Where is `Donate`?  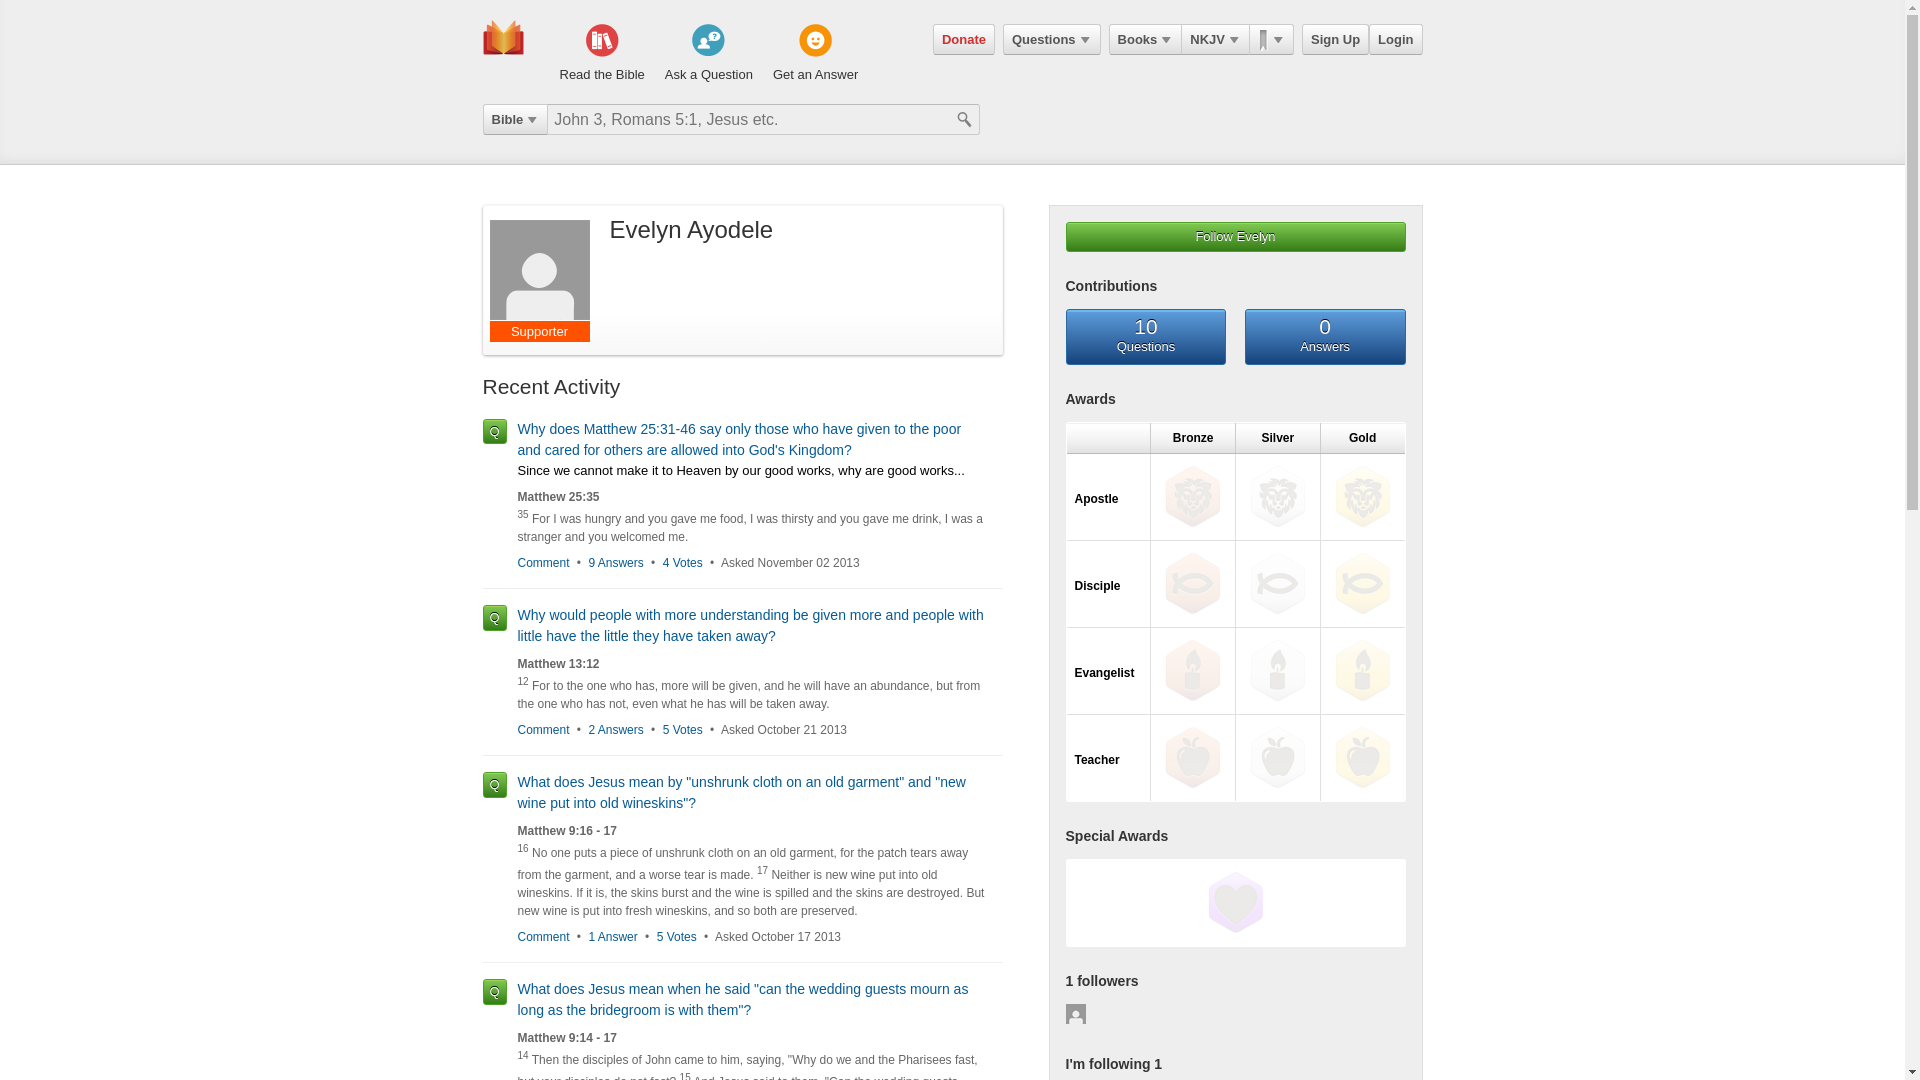 Donate is located at coordinates (964, 39).